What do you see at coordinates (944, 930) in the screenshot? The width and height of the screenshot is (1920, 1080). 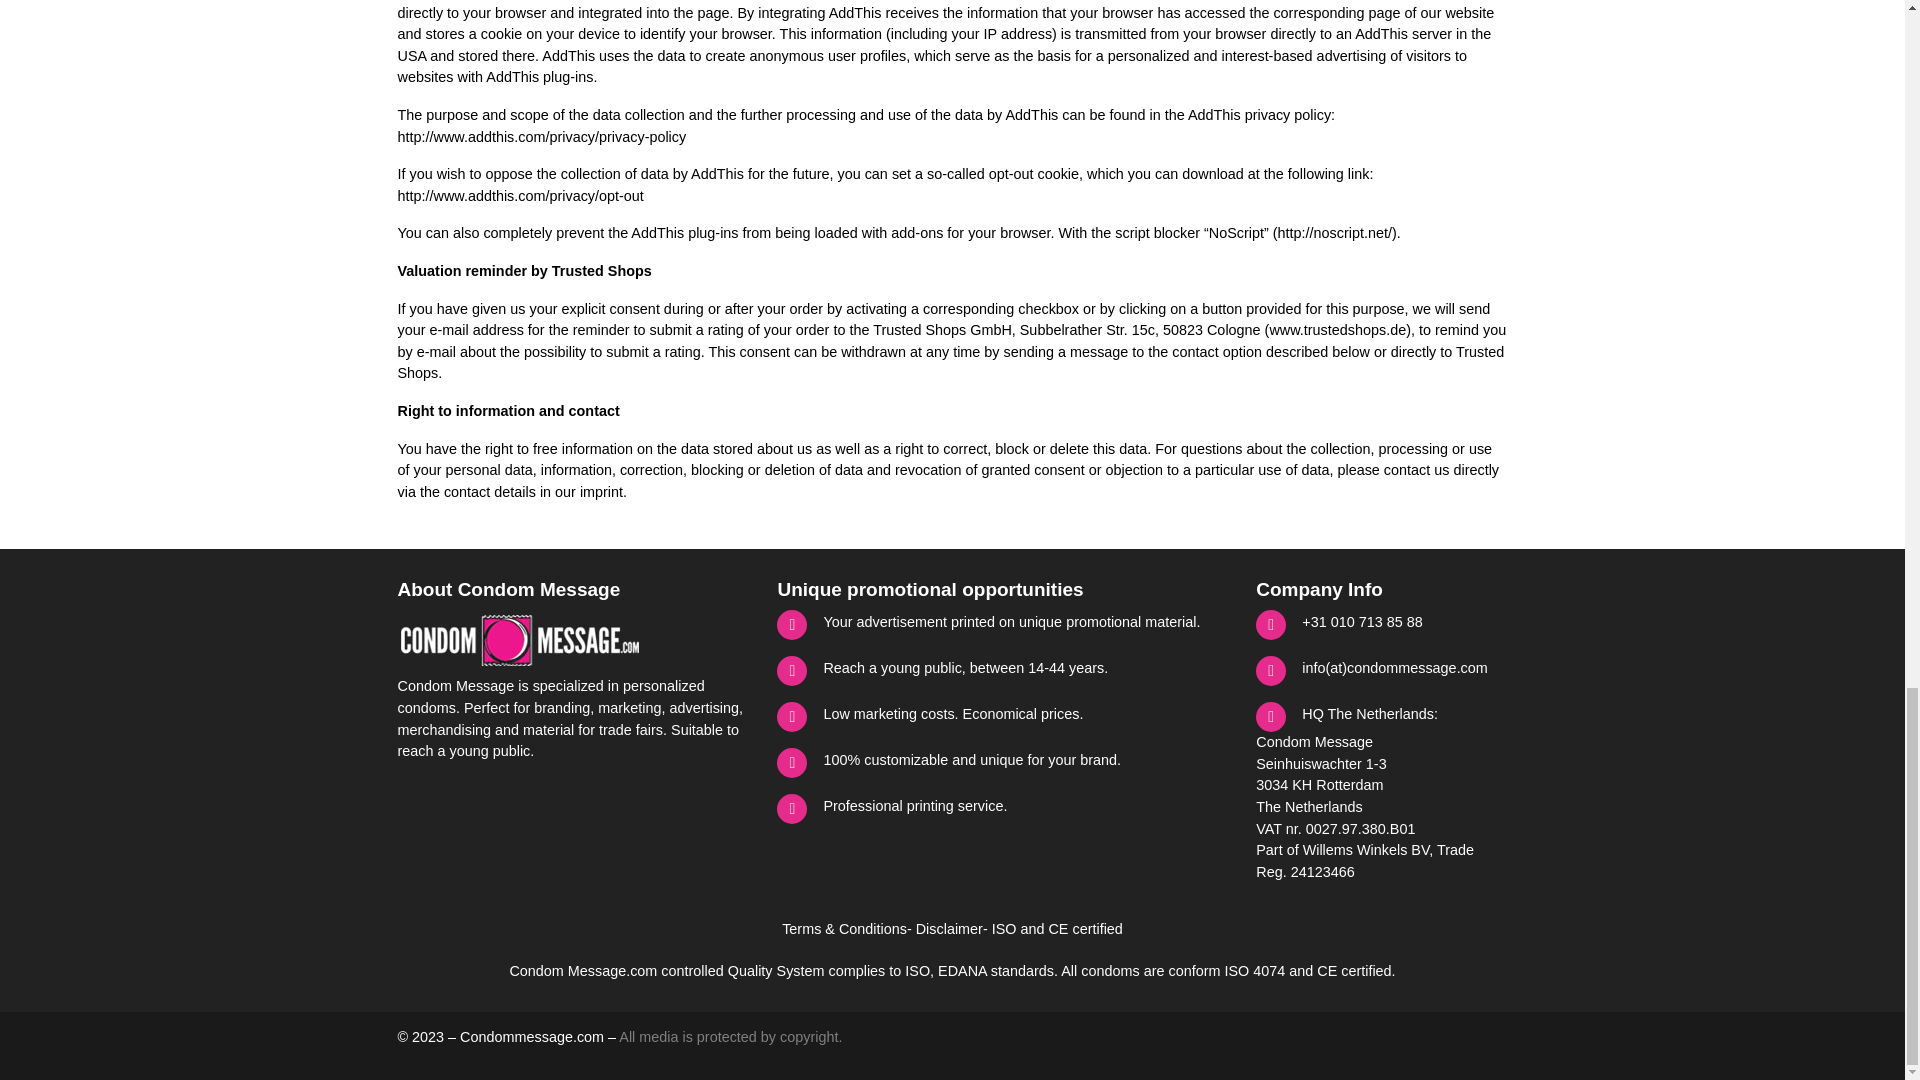 I see `- Disclaimer` at bounding box center [944, 930].